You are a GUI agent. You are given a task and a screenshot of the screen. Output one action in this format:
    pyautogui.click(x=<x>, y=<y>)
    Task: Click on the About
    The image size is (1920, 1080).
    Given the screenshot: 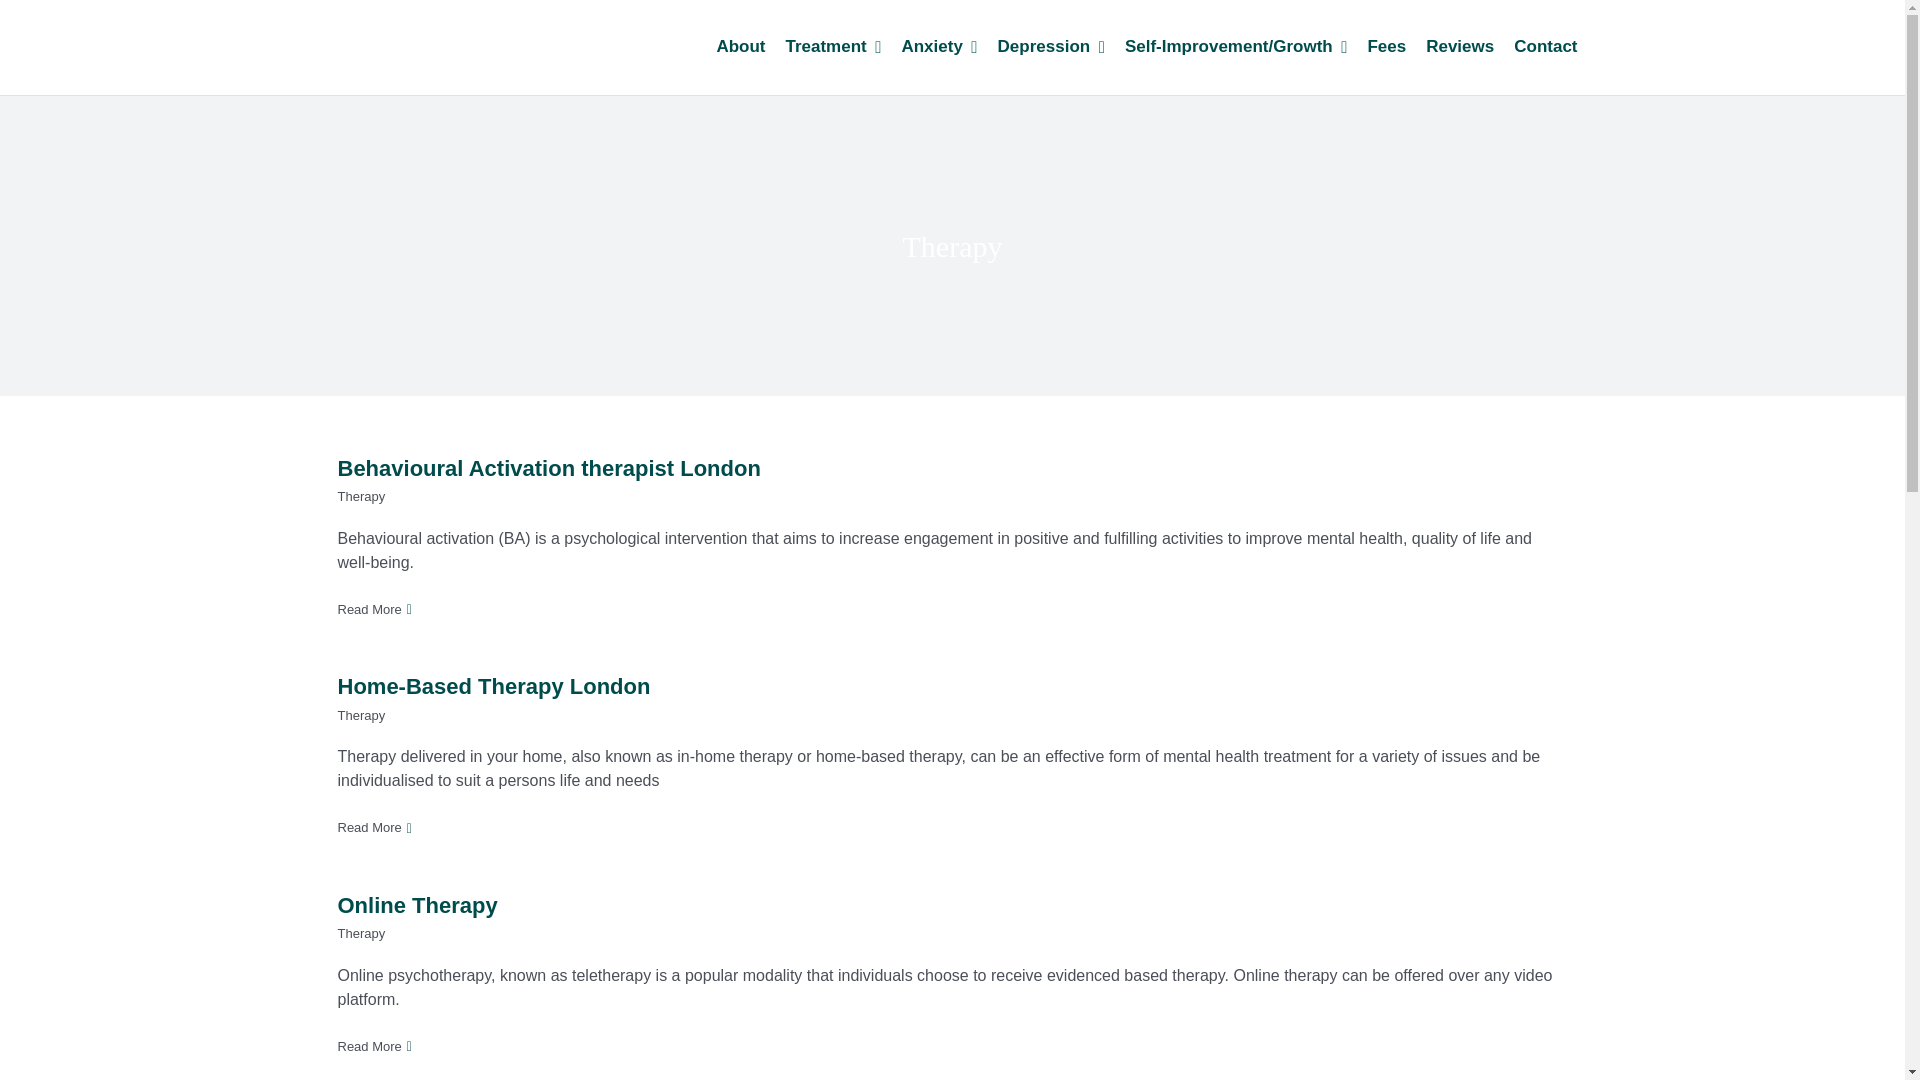 What is the action you would take?
    pyautogui.click(x=740, y=46)
    